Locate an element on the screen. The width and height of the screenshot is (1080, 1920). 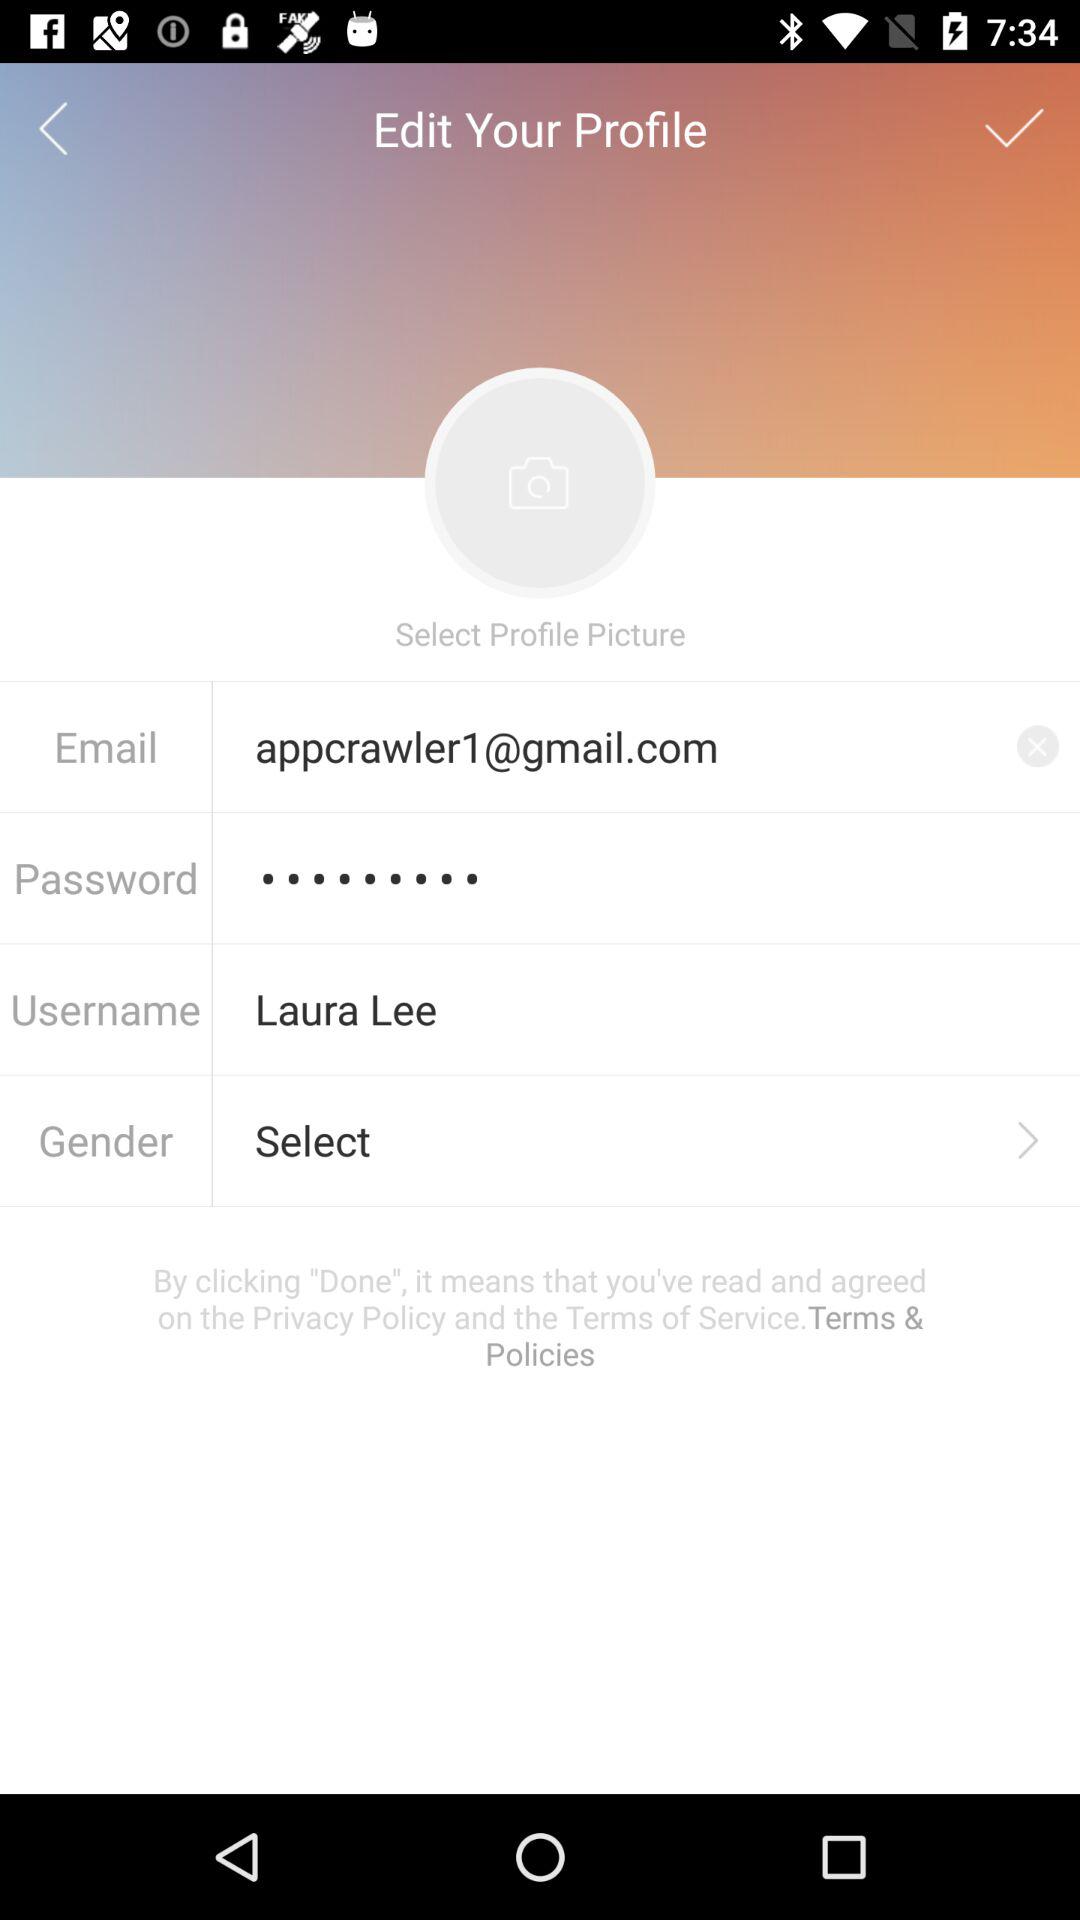
click the last box at last  which is mentioned as terms and policies is located at coordinates (540, 1316).